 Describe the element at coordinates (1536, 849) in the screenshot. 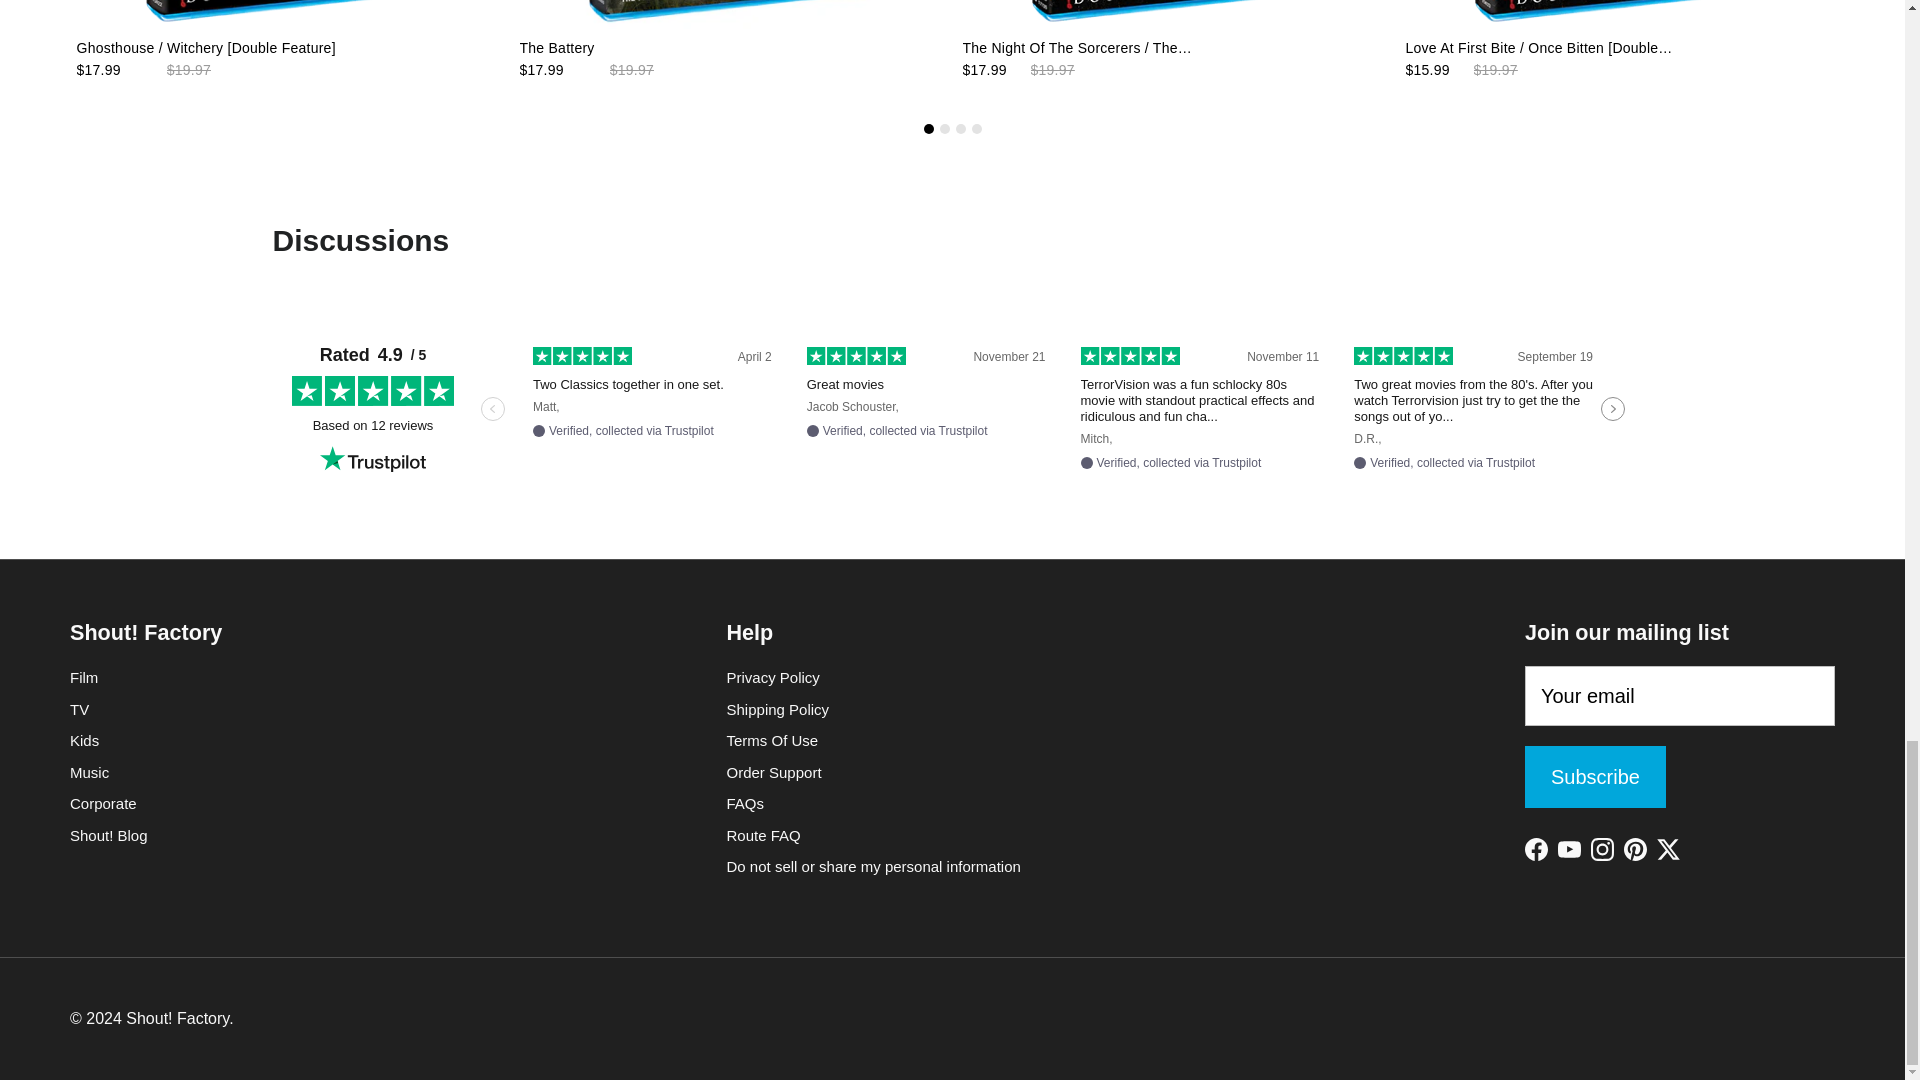

I see `Shout! Factory on Facebook` at that location.